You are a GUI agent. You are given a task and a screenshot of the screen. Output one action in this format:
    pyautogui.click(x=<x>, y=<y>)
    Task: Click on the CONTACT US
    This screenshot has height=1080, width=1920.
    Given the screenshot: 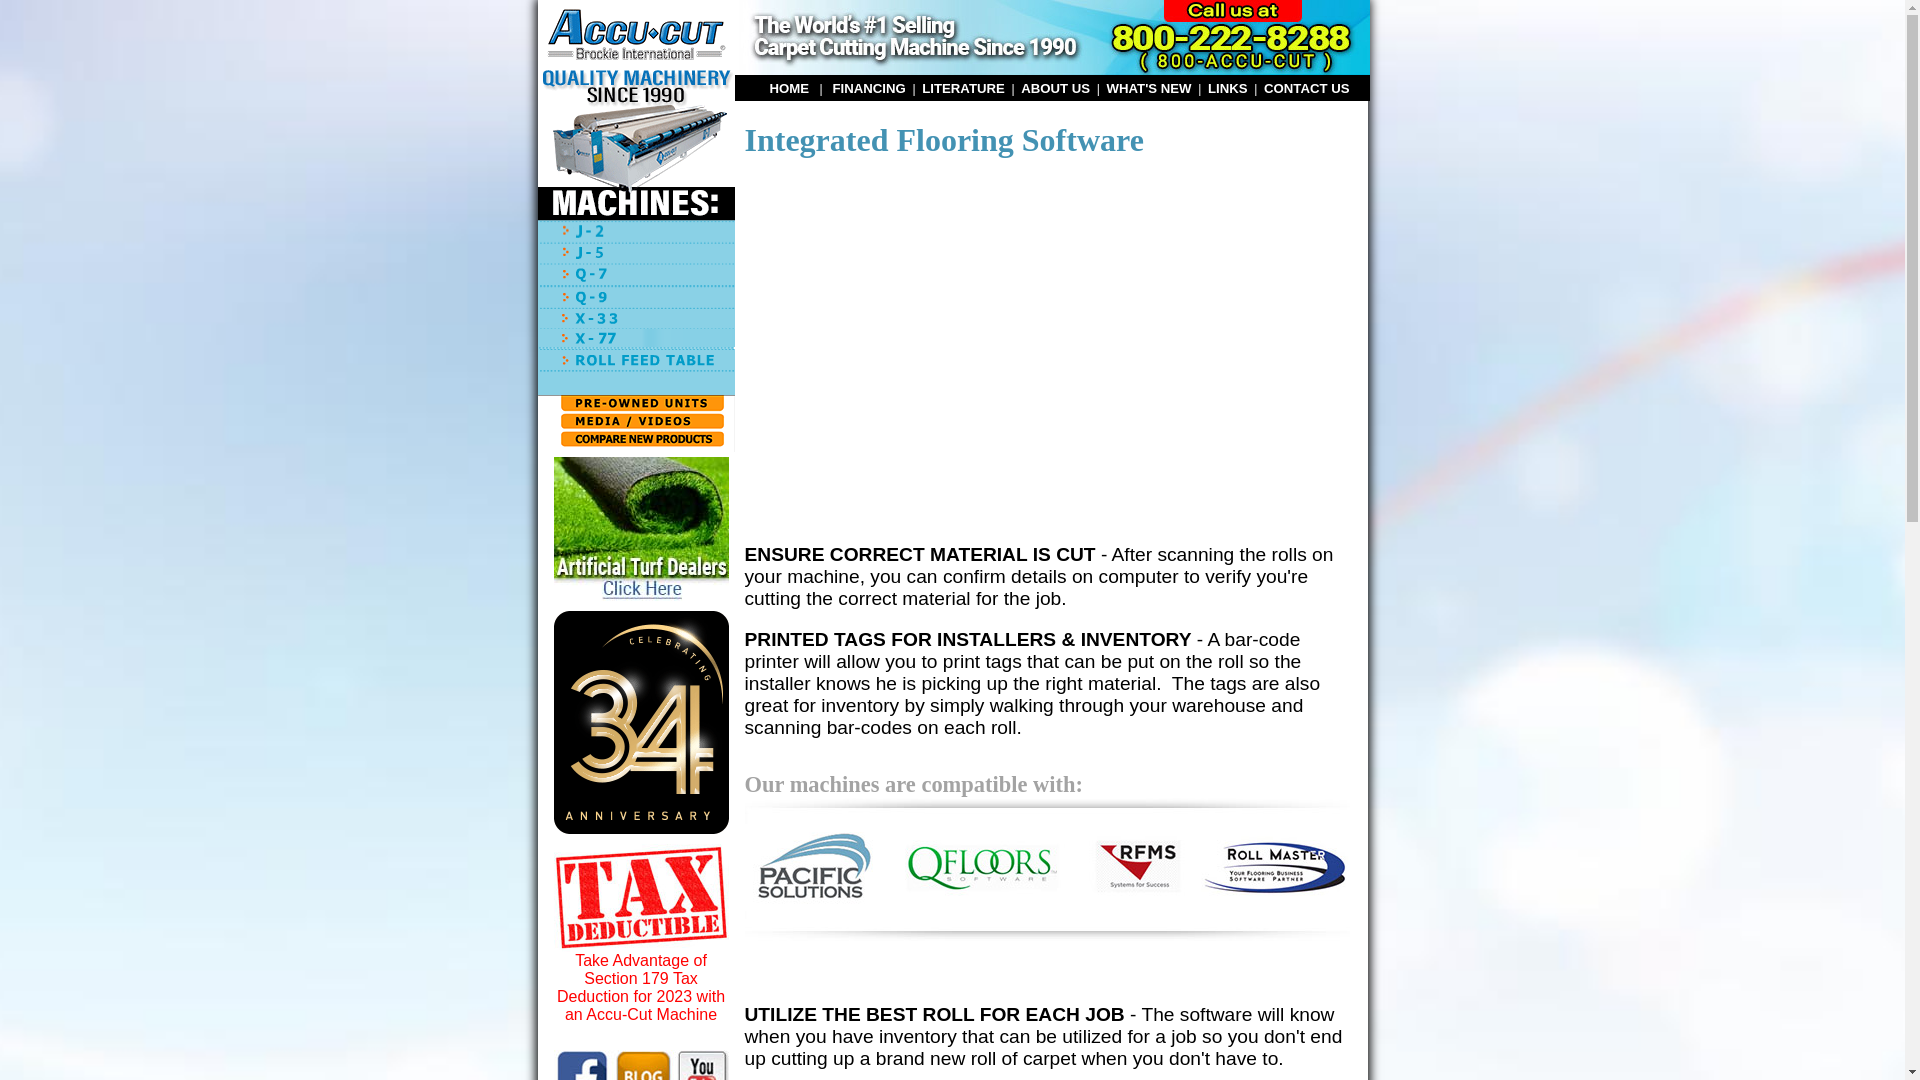 What is the action you would take?
    pyautogui.click(x=1306, y=87)
    